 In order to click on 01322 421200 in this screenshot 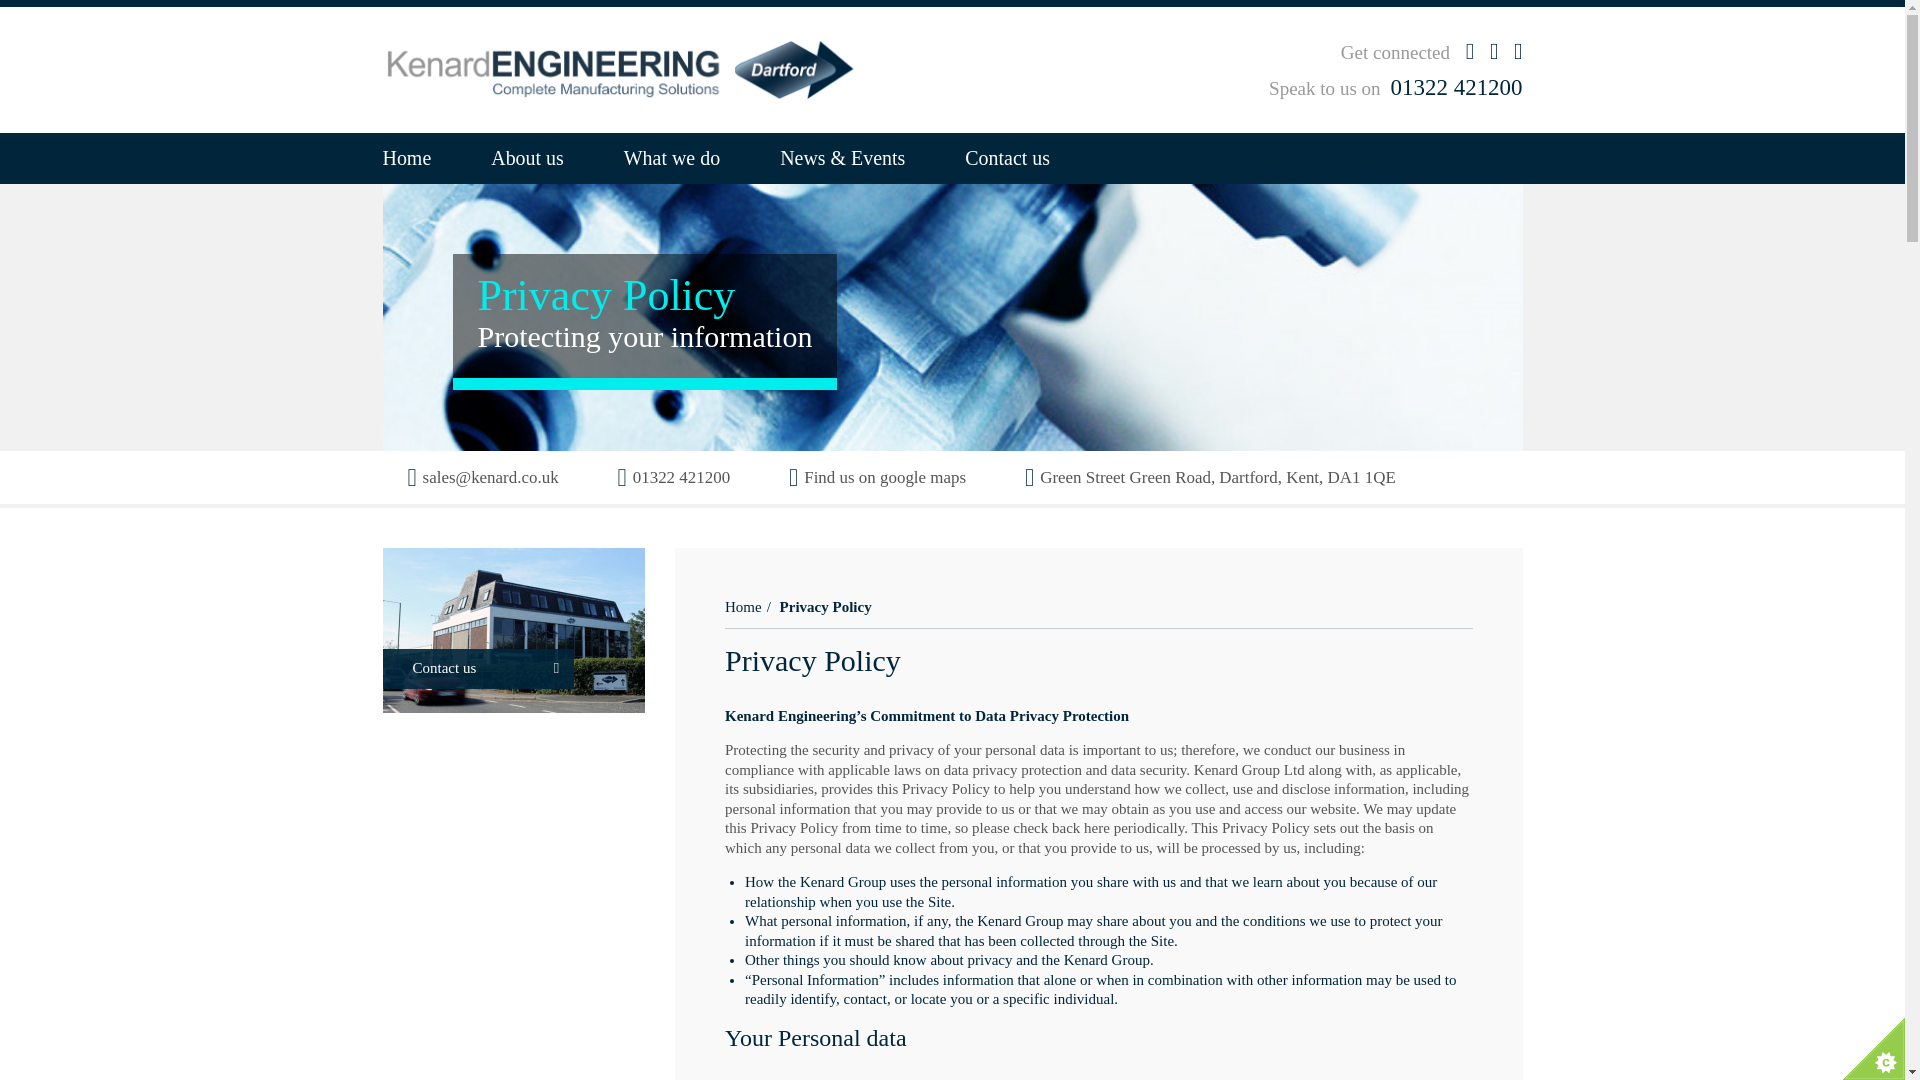, I will do `click(1456, 87)`.